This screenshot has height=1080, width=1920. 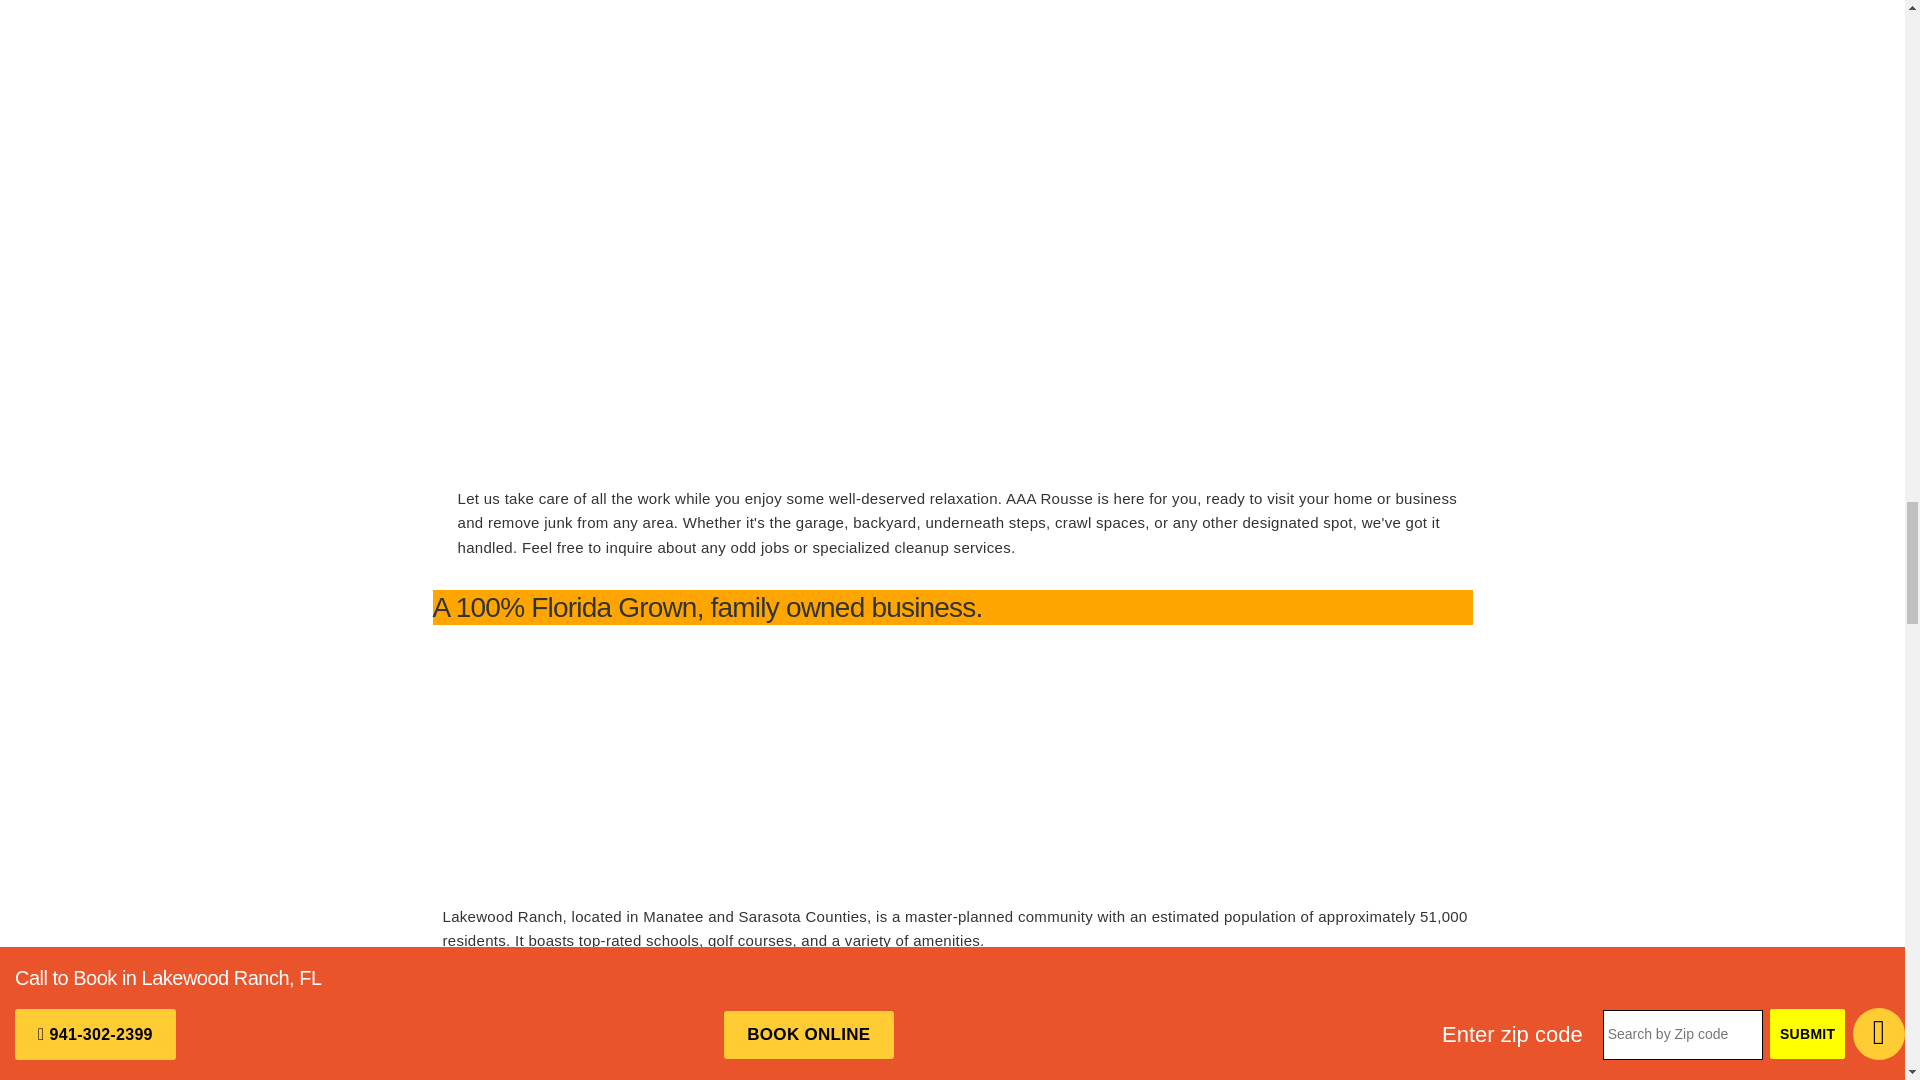 I want to click on Hoarder clean out service Lakewood Ranch FL, so click(x=605, y=86).